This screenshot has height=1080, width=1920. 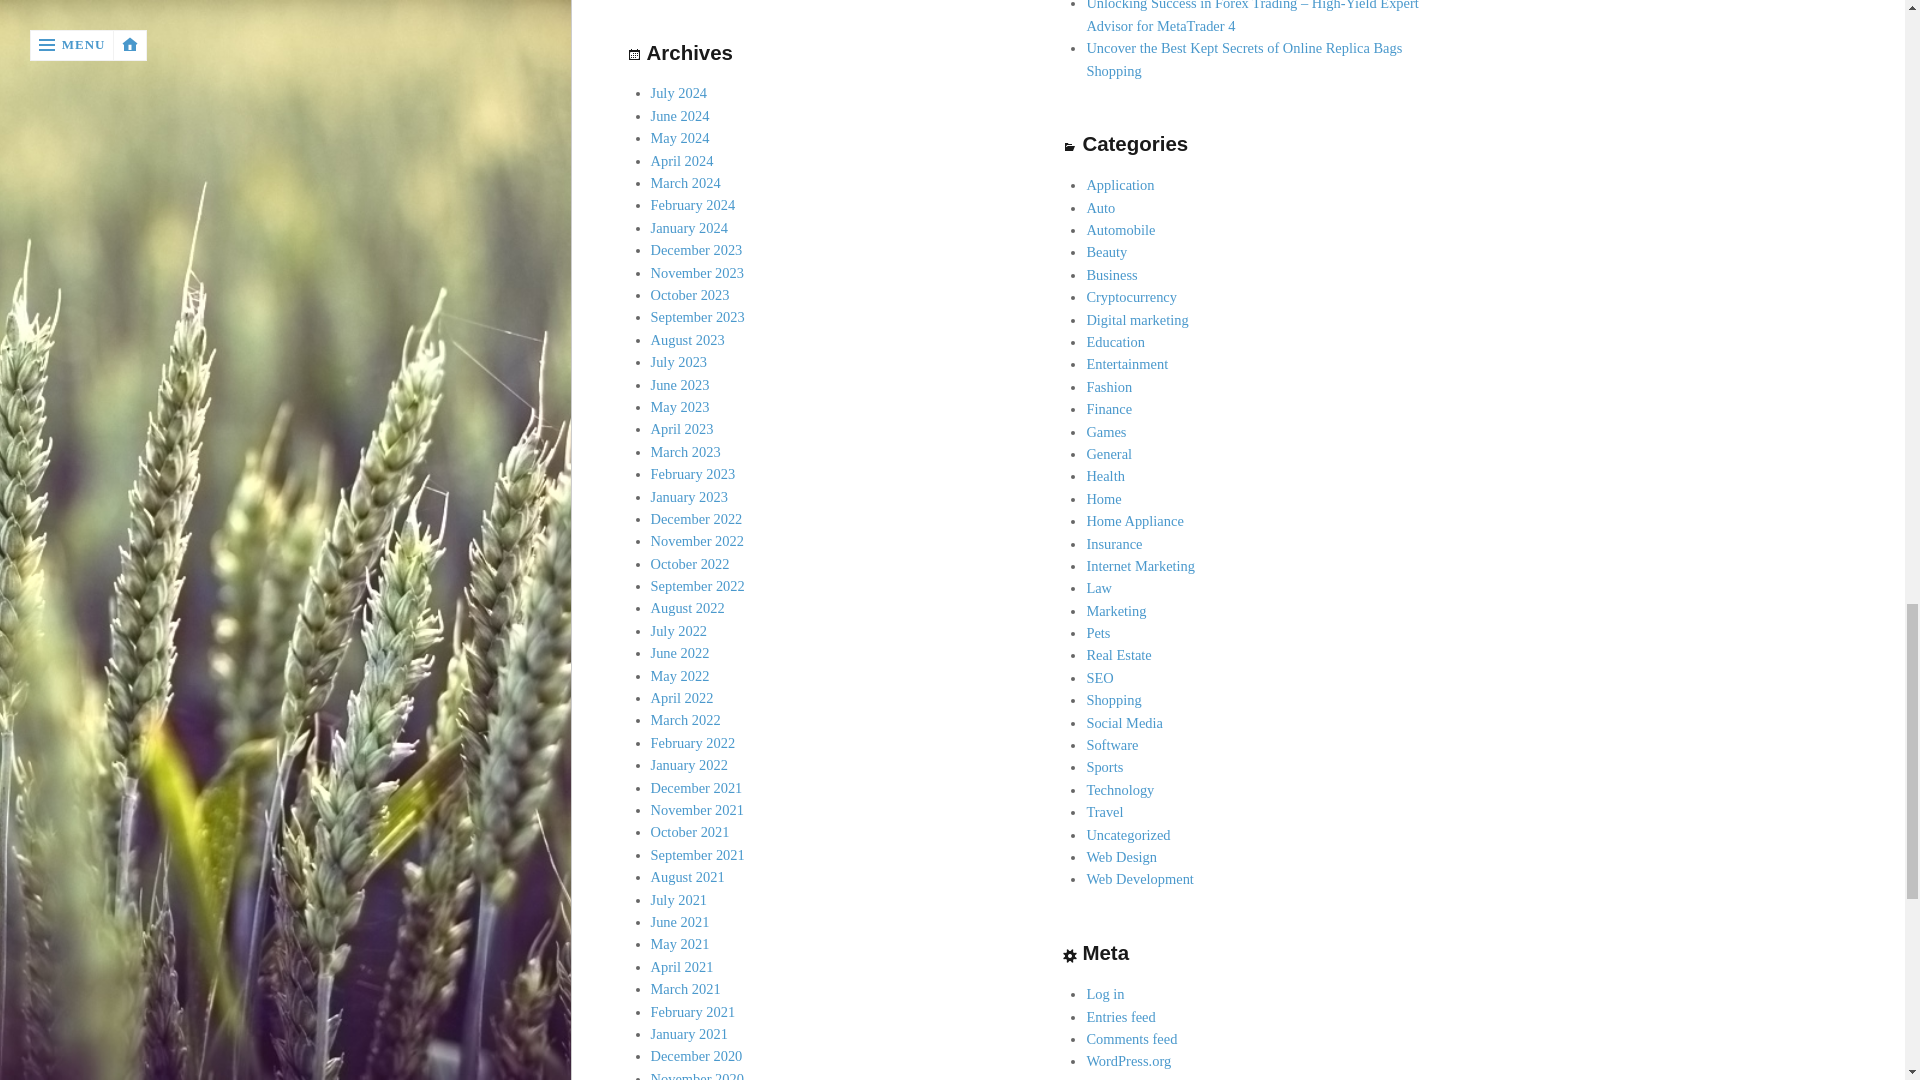 I want to click on November 2023, so click(x=697, y=272).